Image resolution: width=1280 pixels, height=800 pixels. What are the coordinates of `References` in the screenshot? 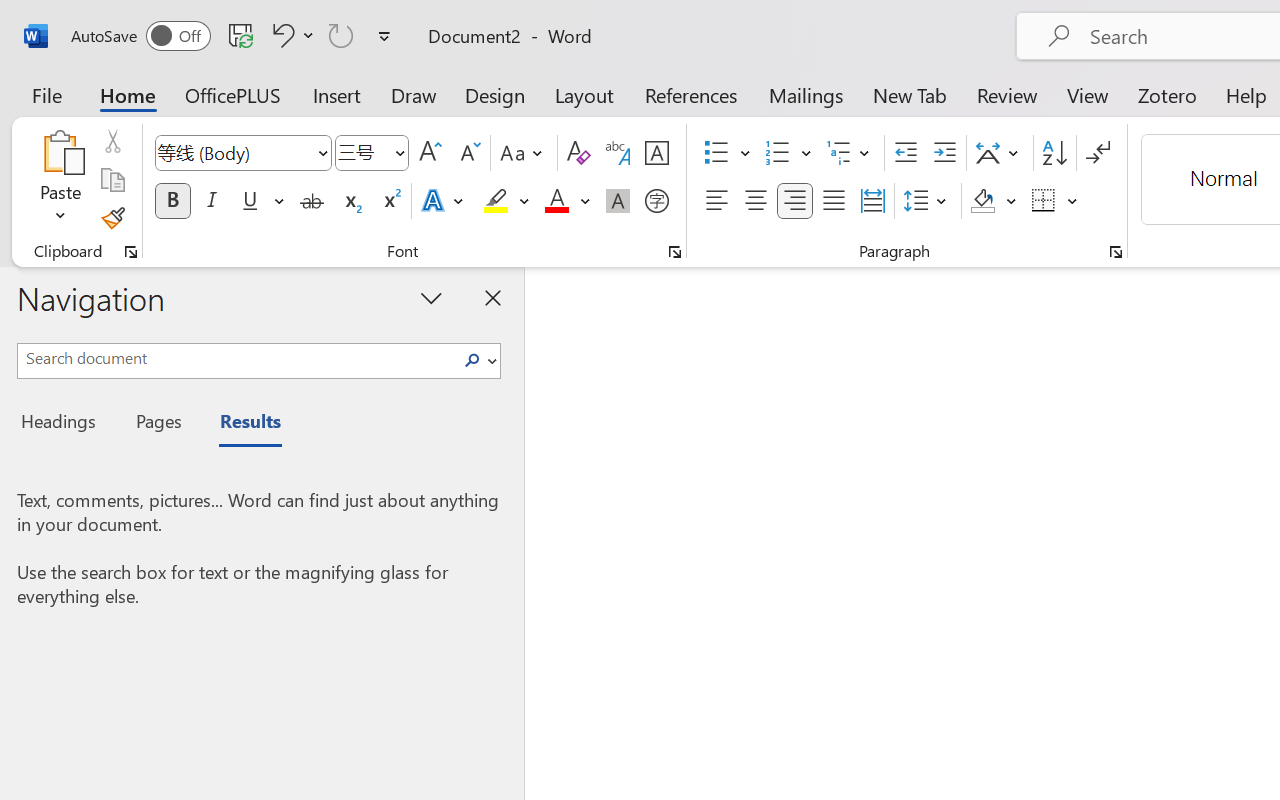 It's located at (690, 94).